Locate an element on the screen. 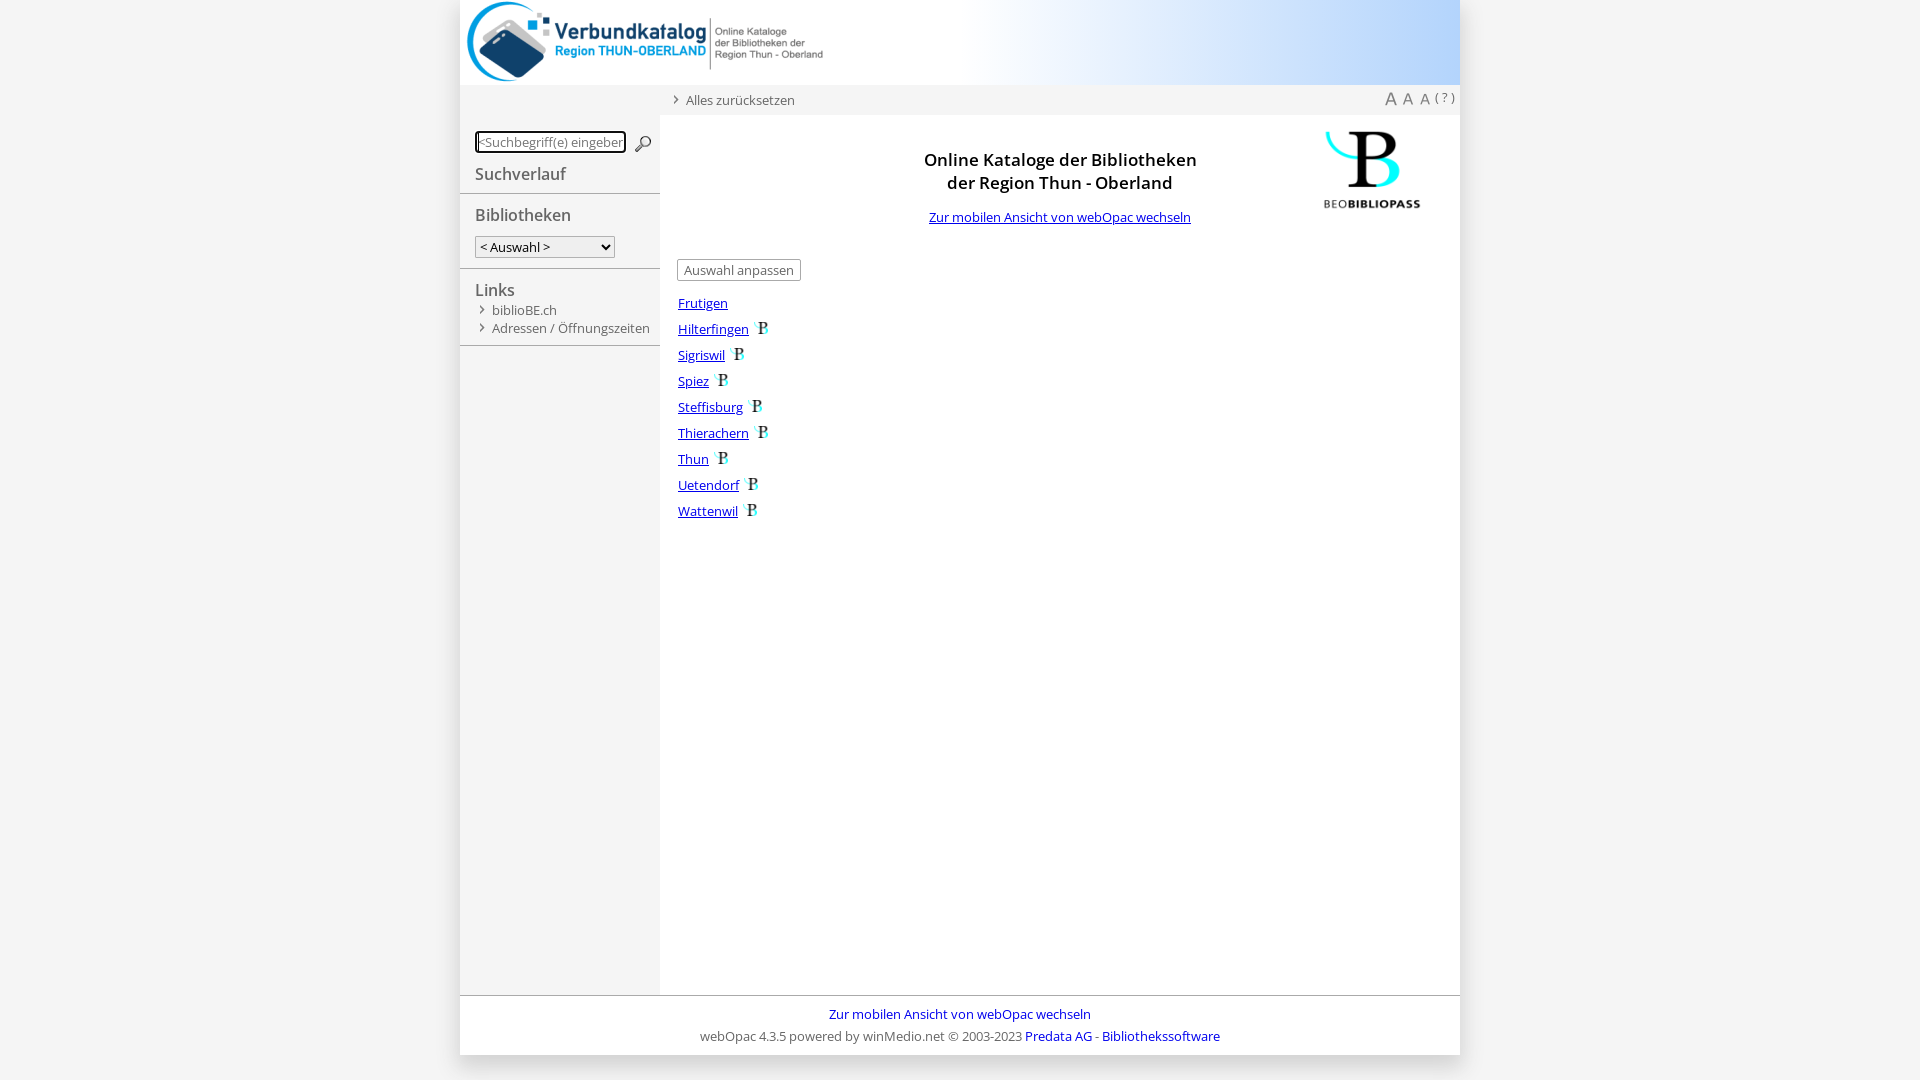 The height and width of the screenshot is (1080, 1920). Beo BiblioPass is located at coordinates (750, 510).